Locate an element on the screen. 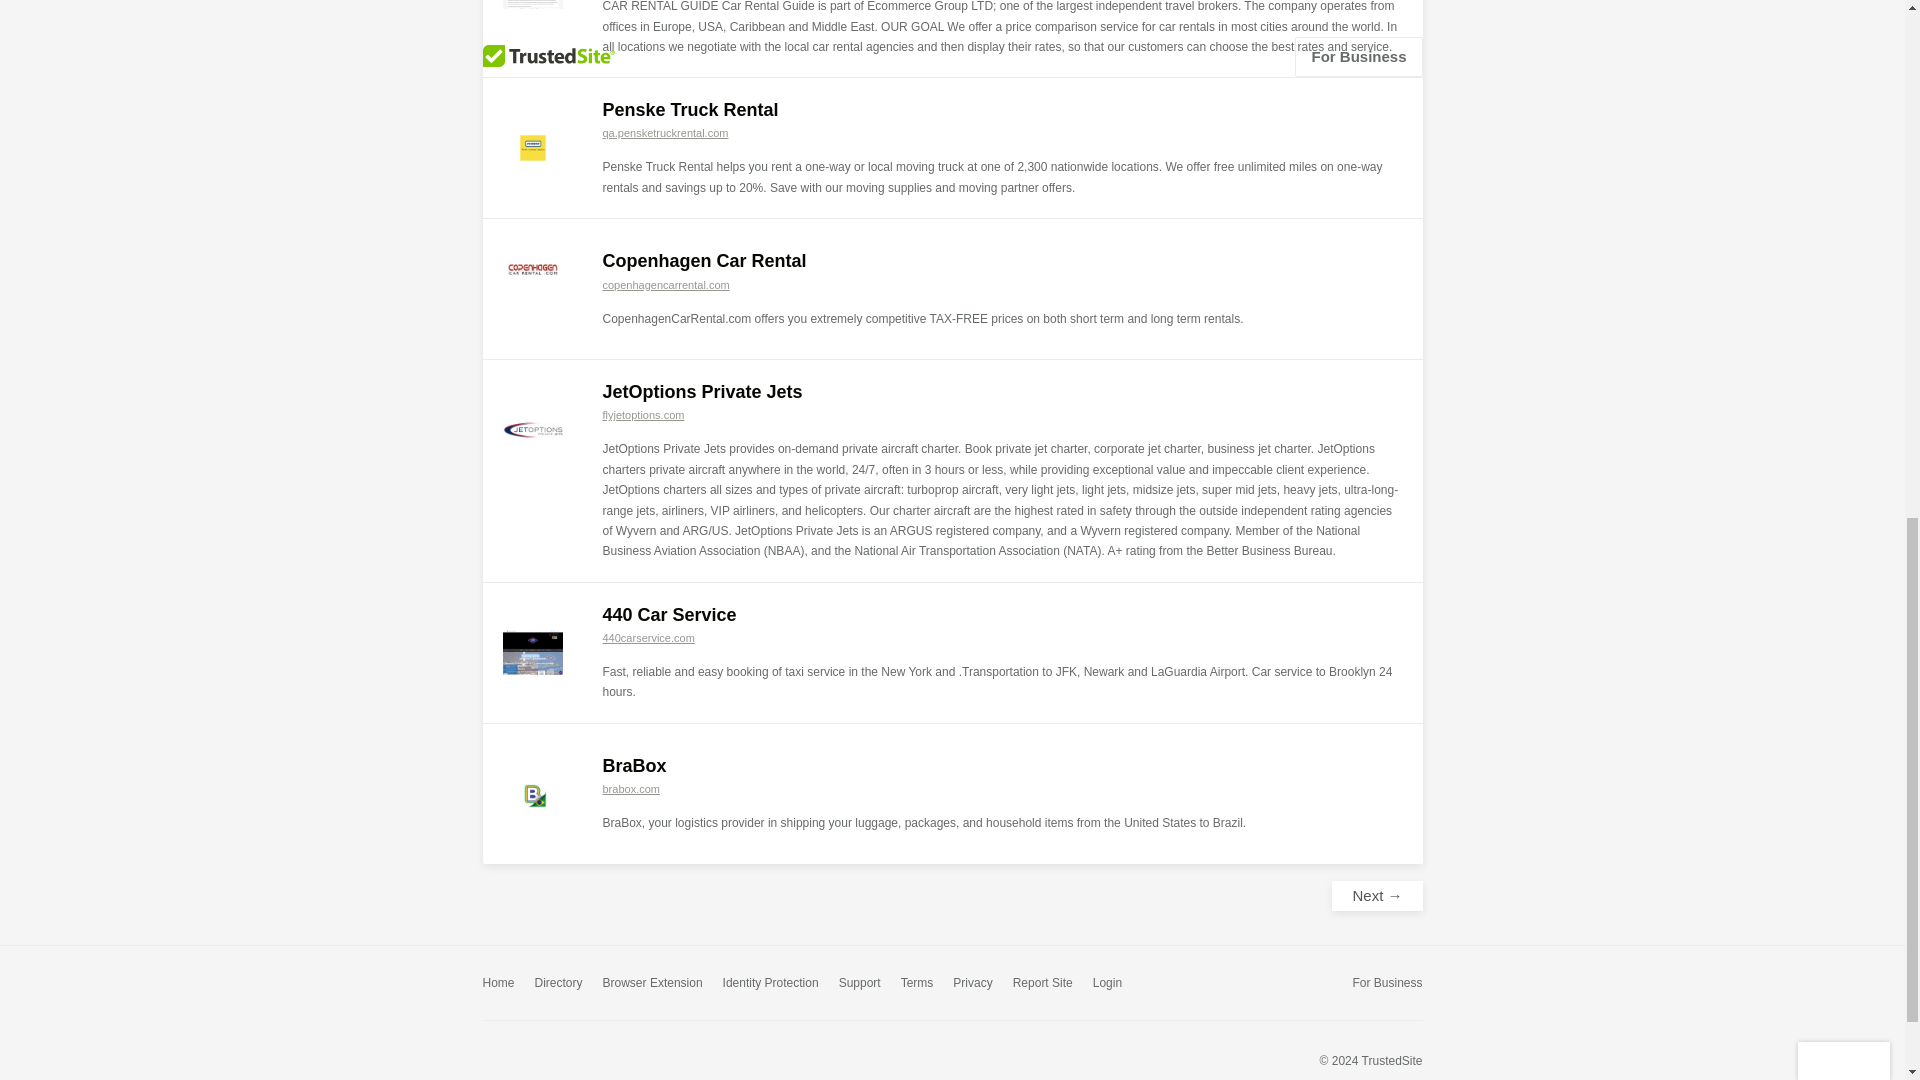  TrustedSite Certified is located at coordinates (526, 1059).